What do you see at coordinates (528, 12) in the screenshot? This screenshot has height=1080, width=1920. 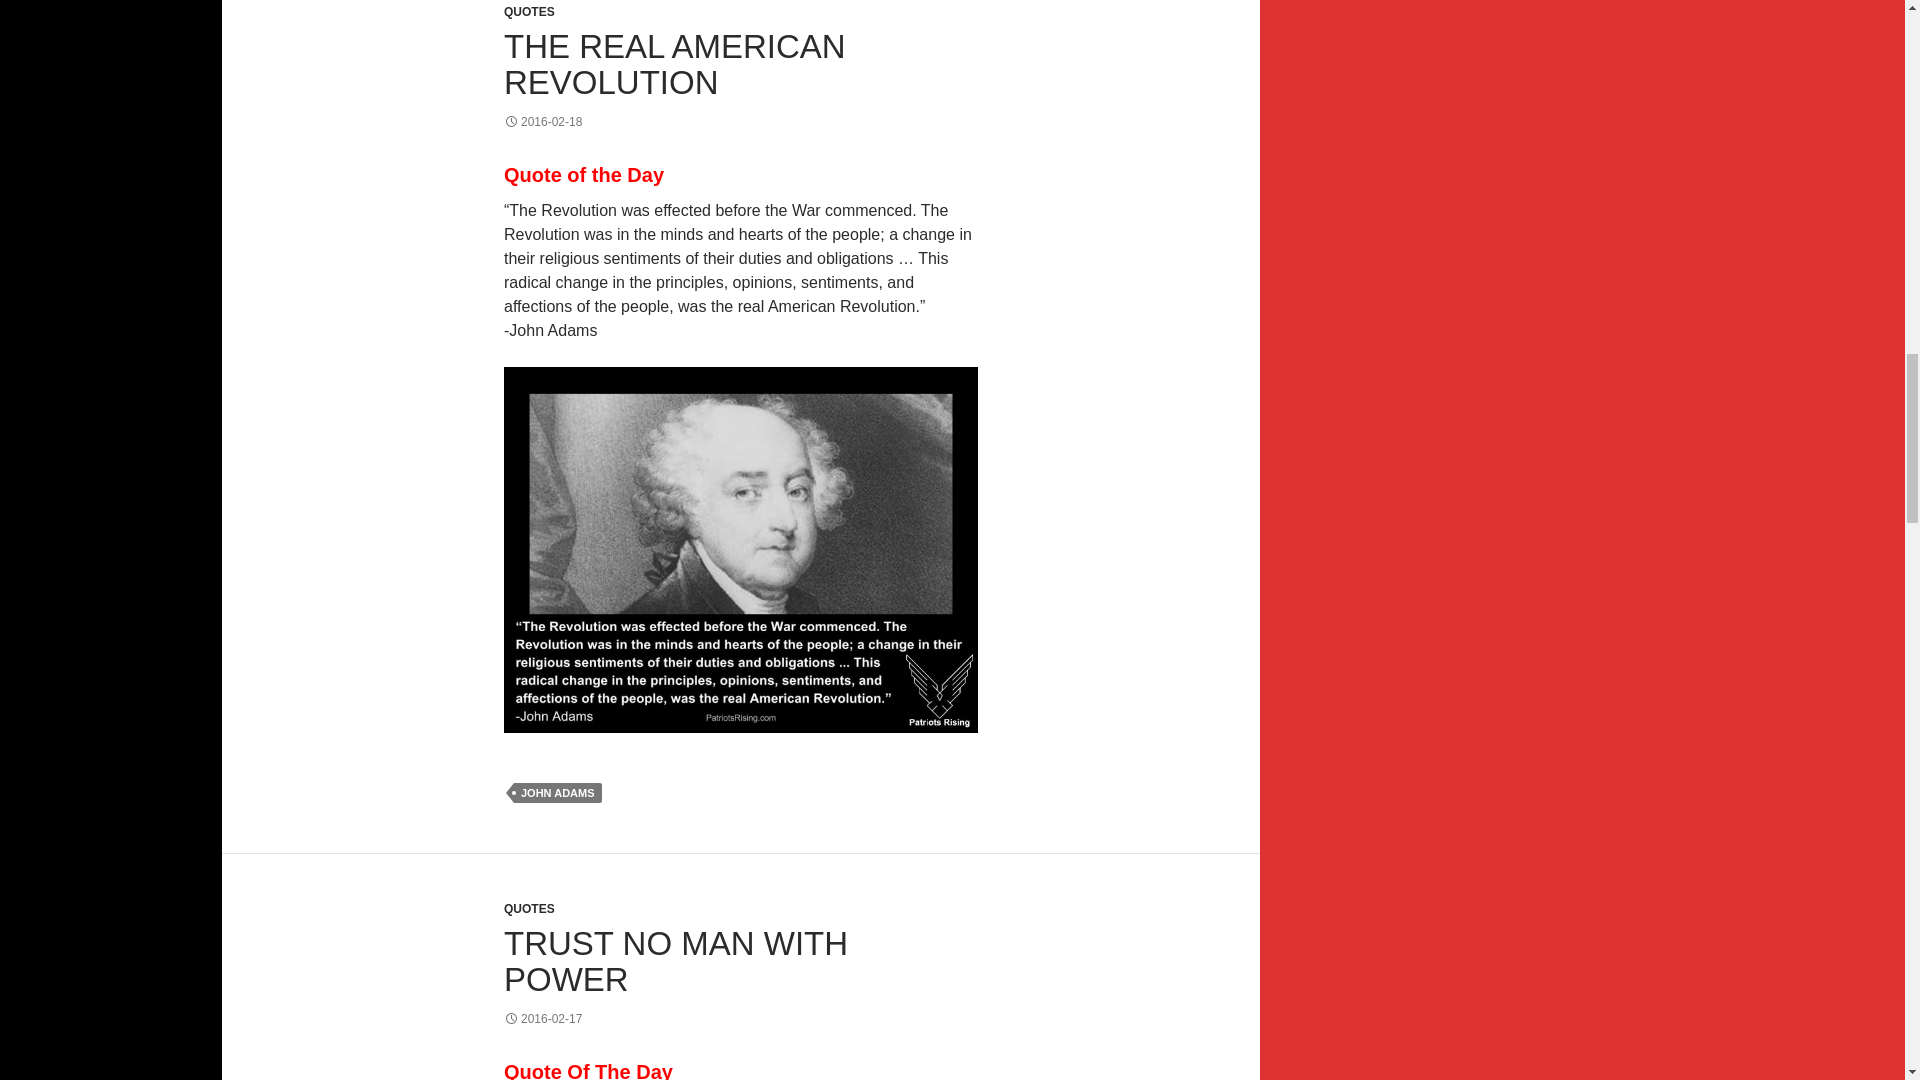 I see `QUOTES` at bounding box center [528, 12].